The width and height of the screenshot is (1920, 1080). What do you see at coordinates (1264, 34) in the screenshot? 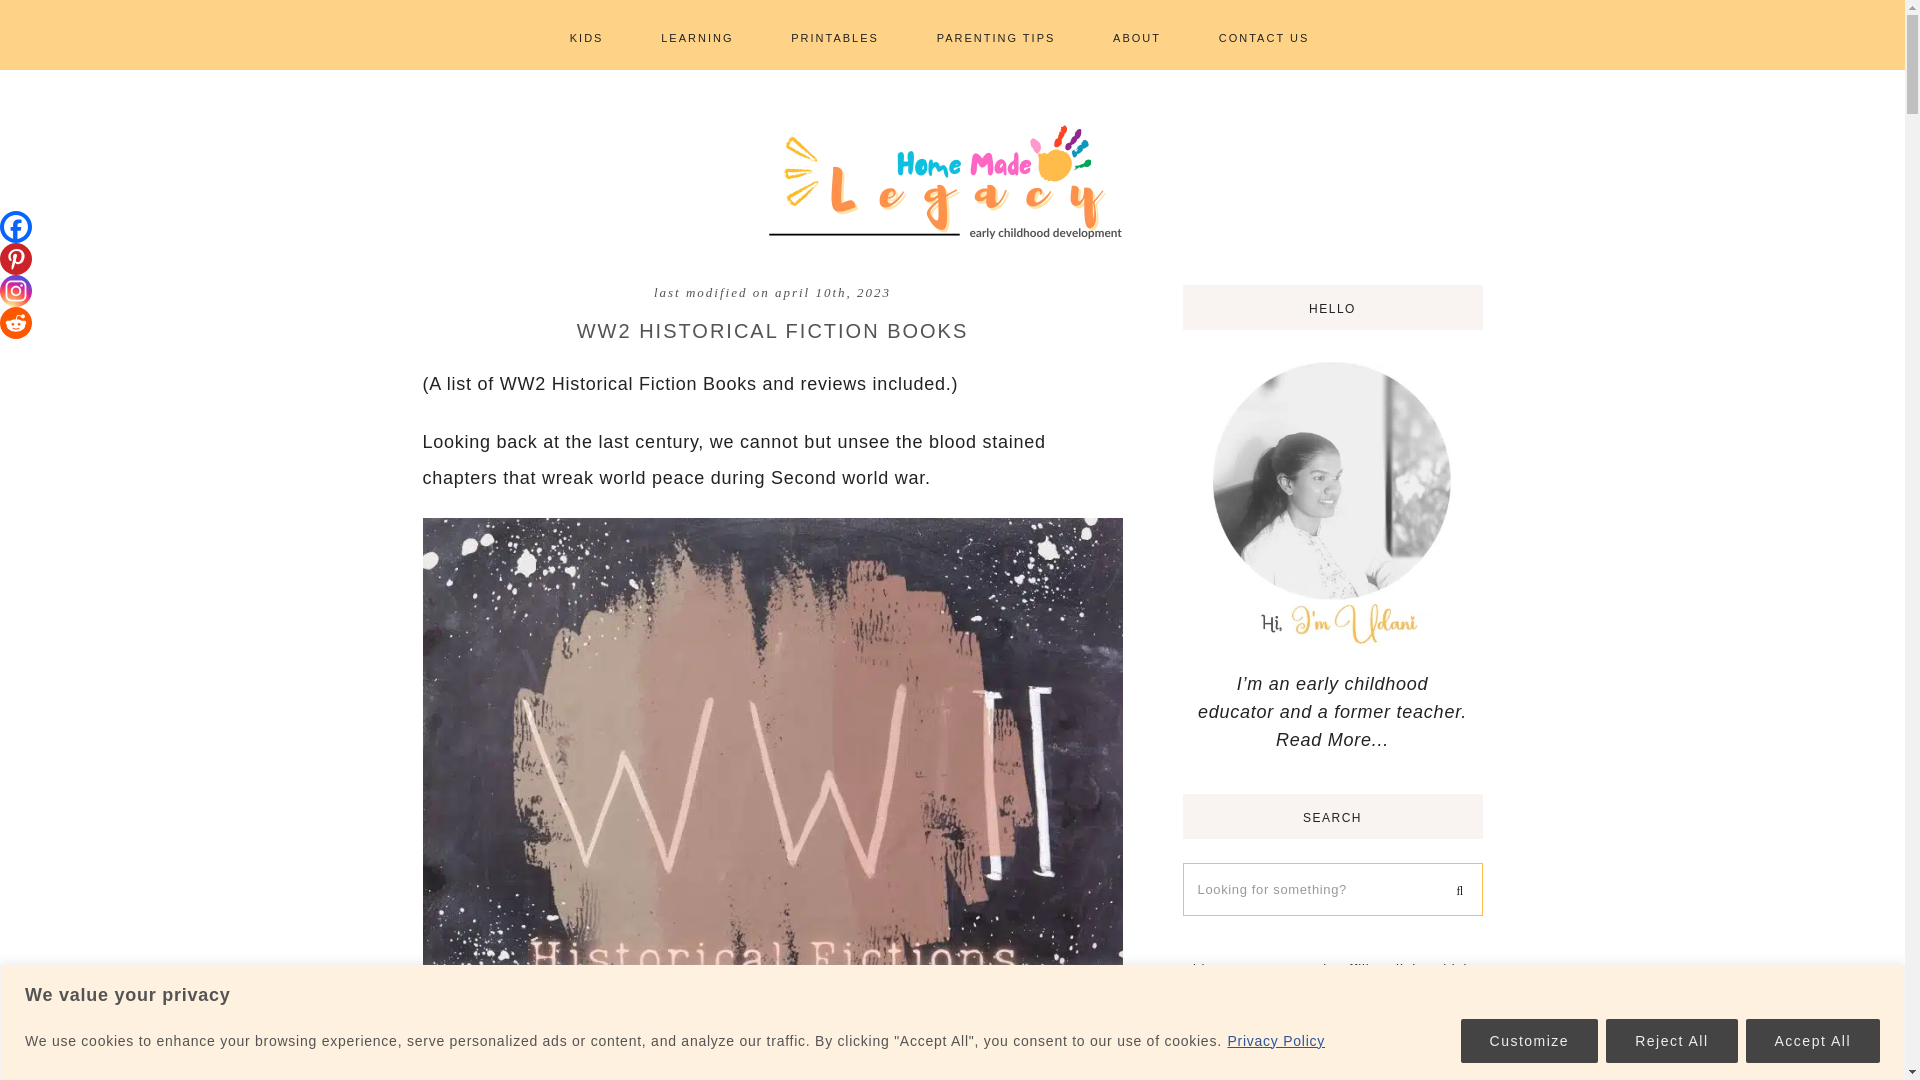
I see `CONTACT US` at bounding box center [1264, 34].